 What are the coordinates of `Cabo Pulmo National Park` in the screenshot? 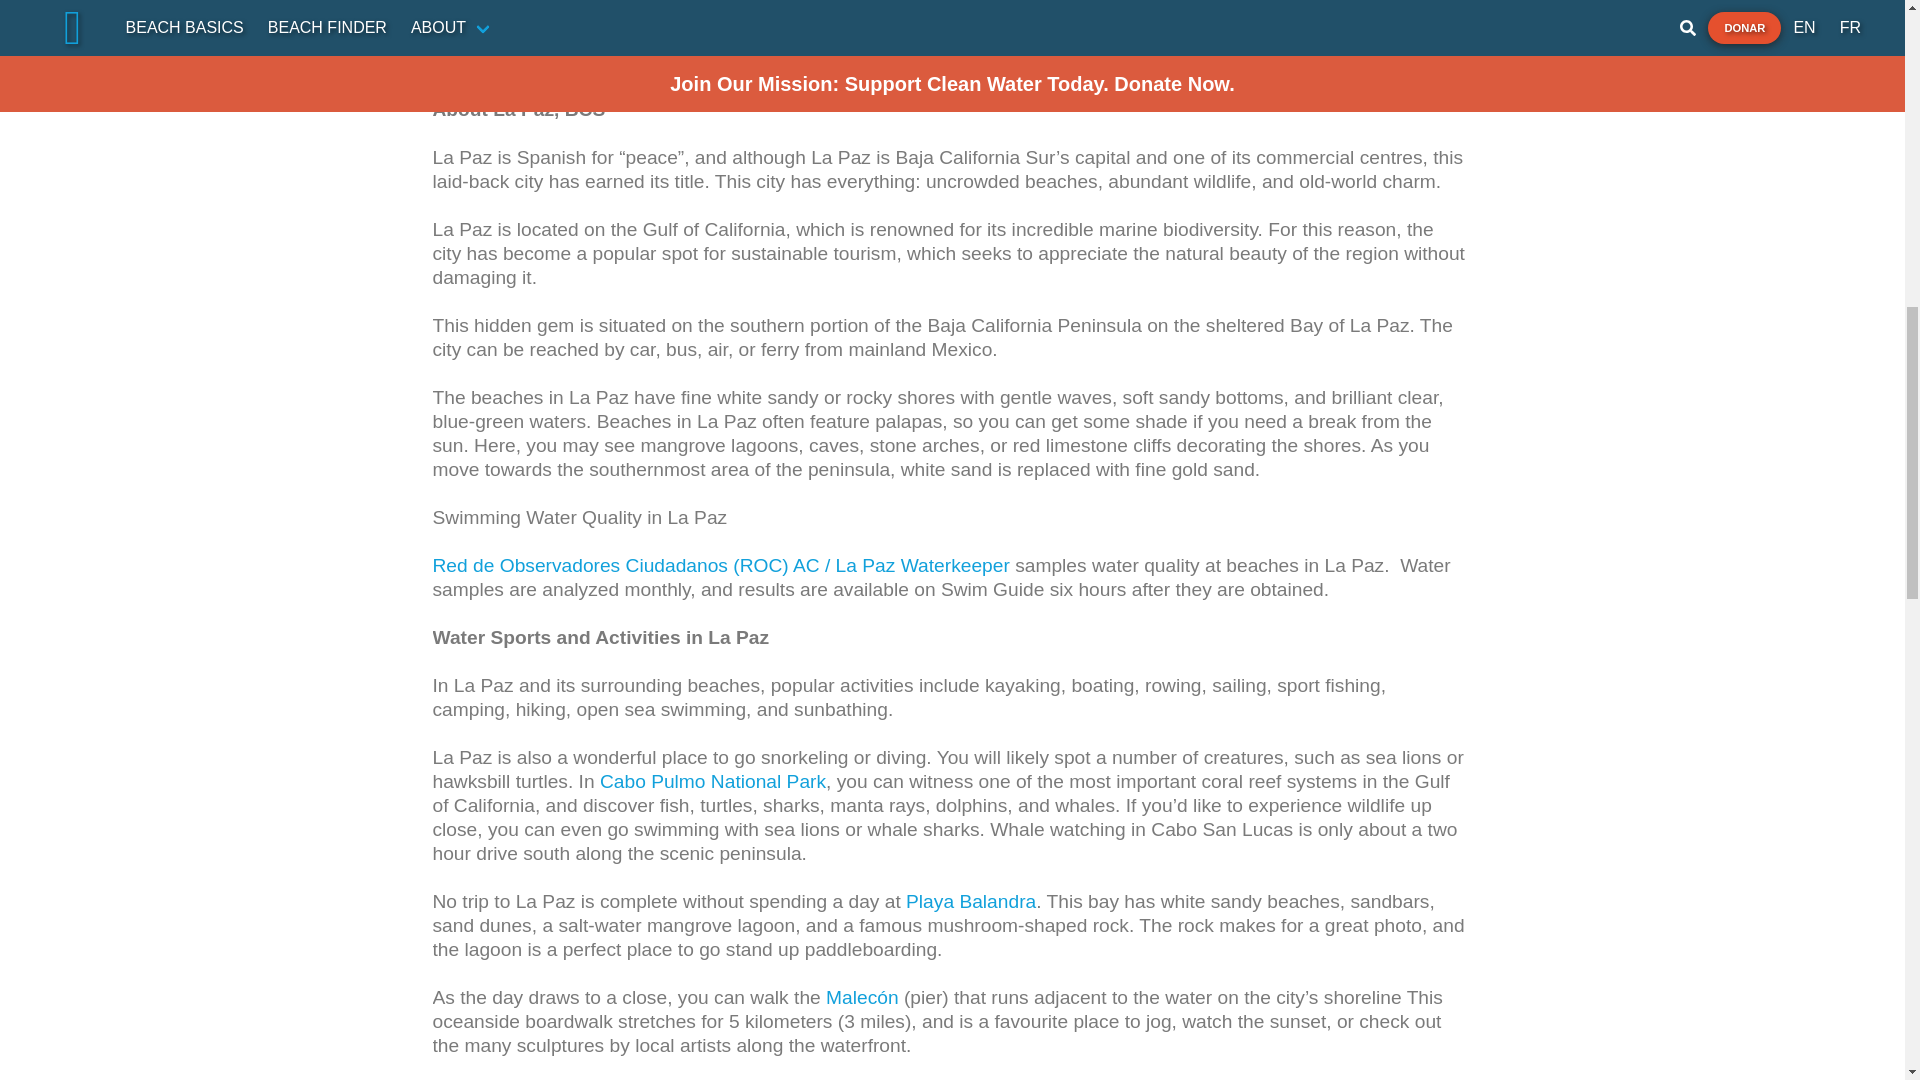 It's located at (712, 781).